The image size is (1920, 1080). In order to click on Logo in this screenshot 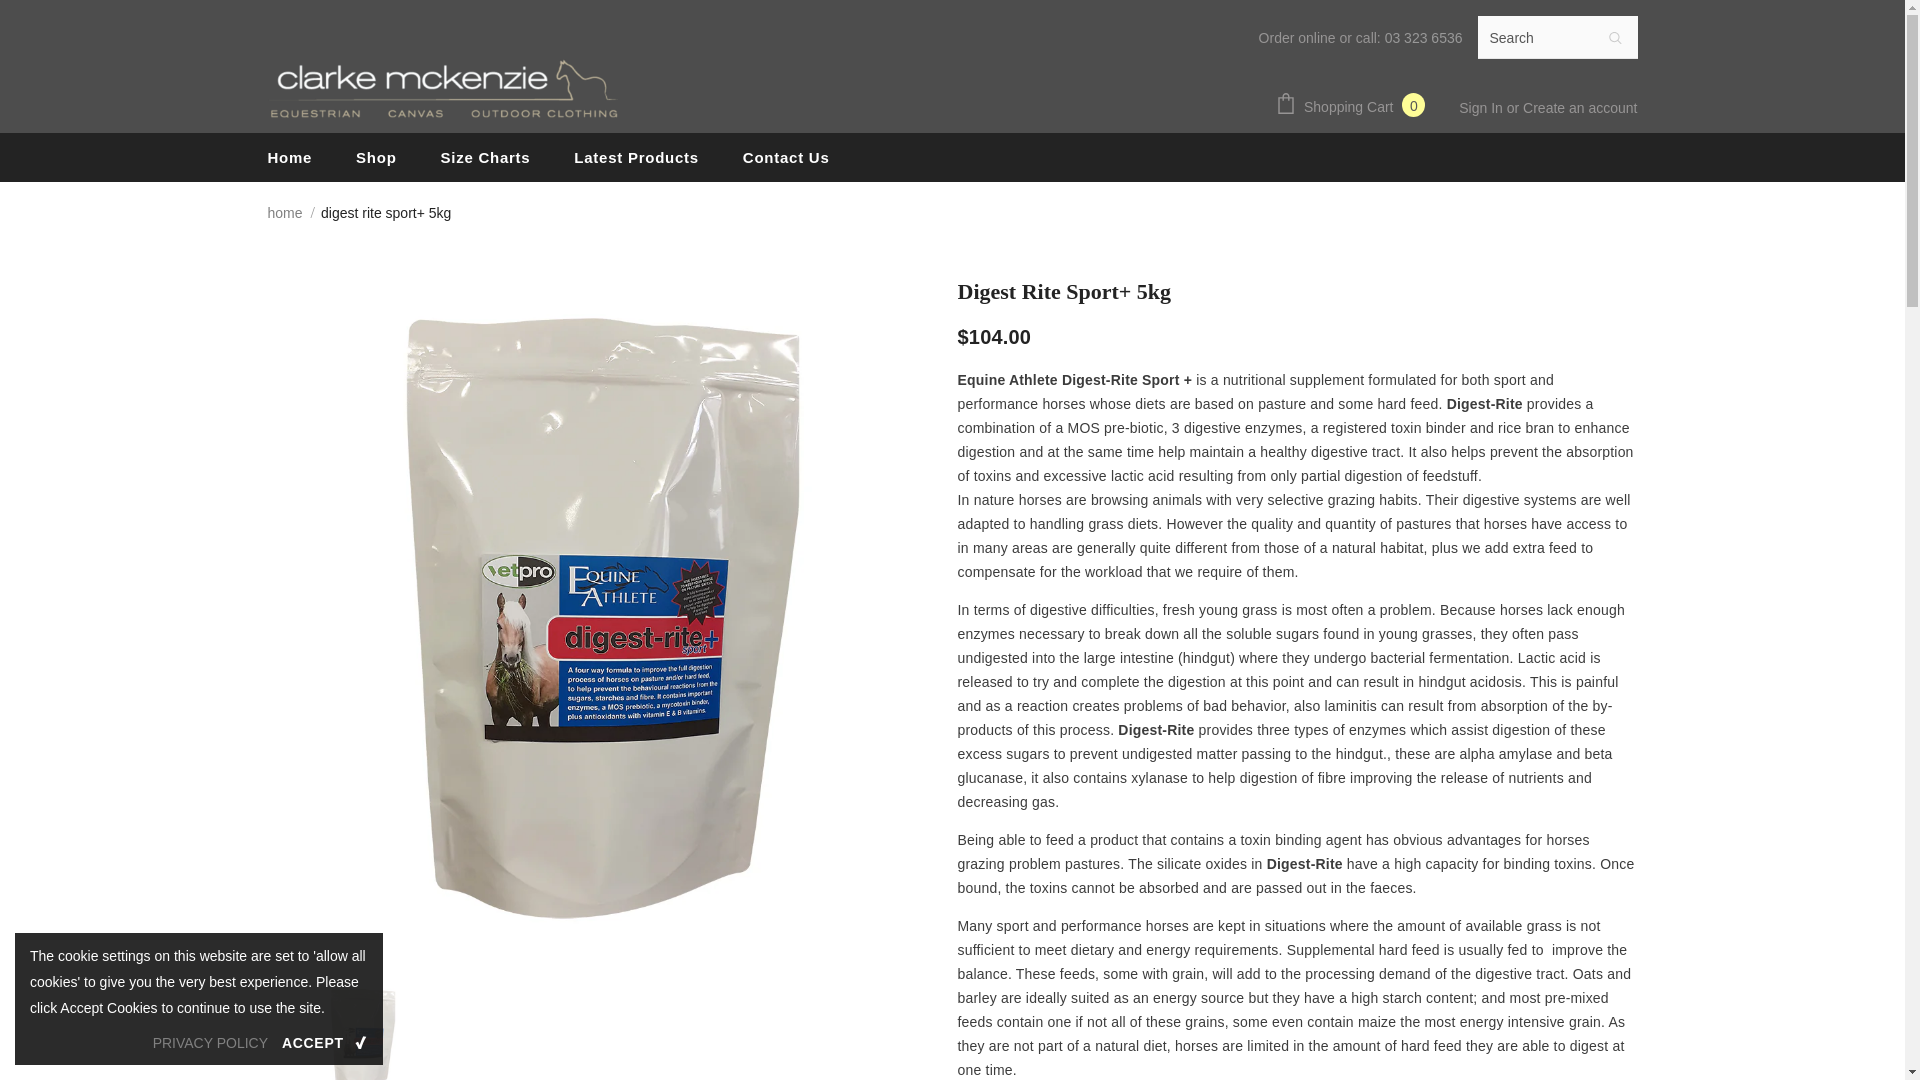, I will do `click(443, 88)`.